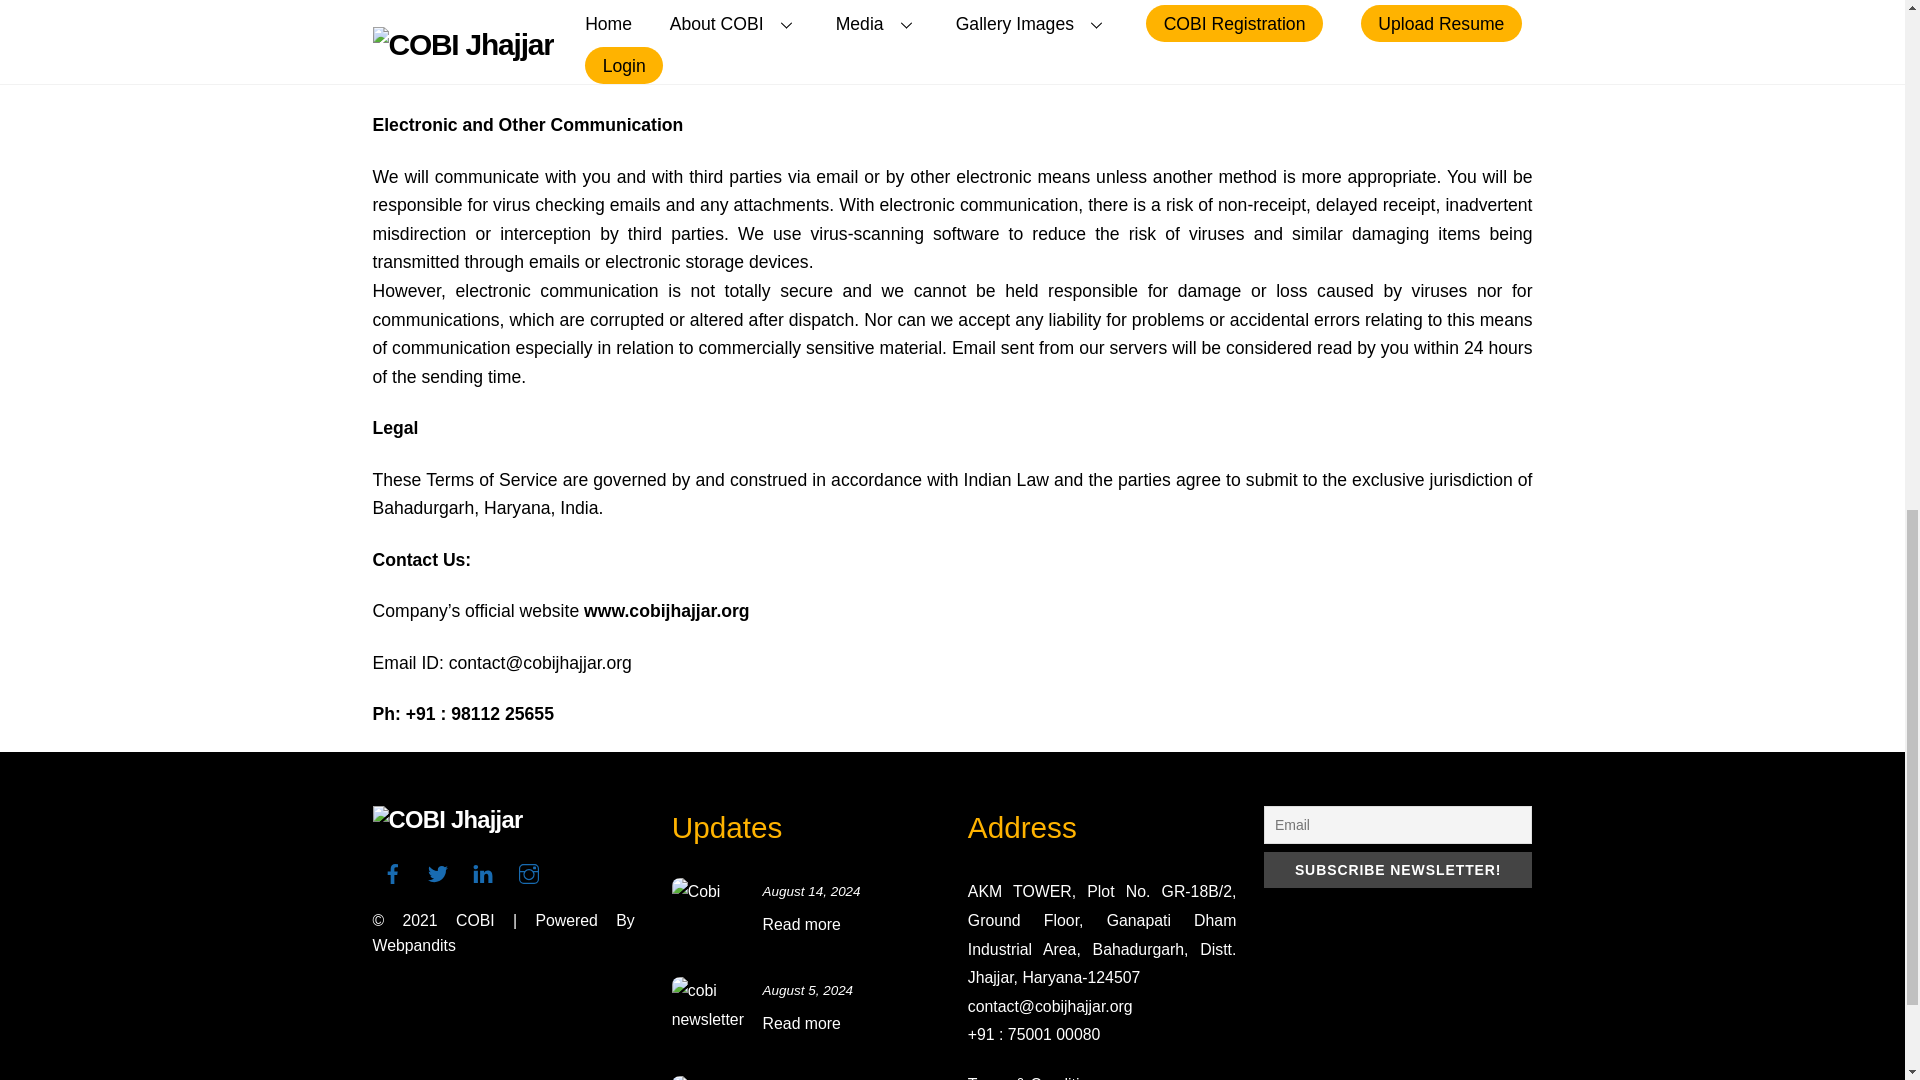  I want to click on Read more, so click(801, 924).